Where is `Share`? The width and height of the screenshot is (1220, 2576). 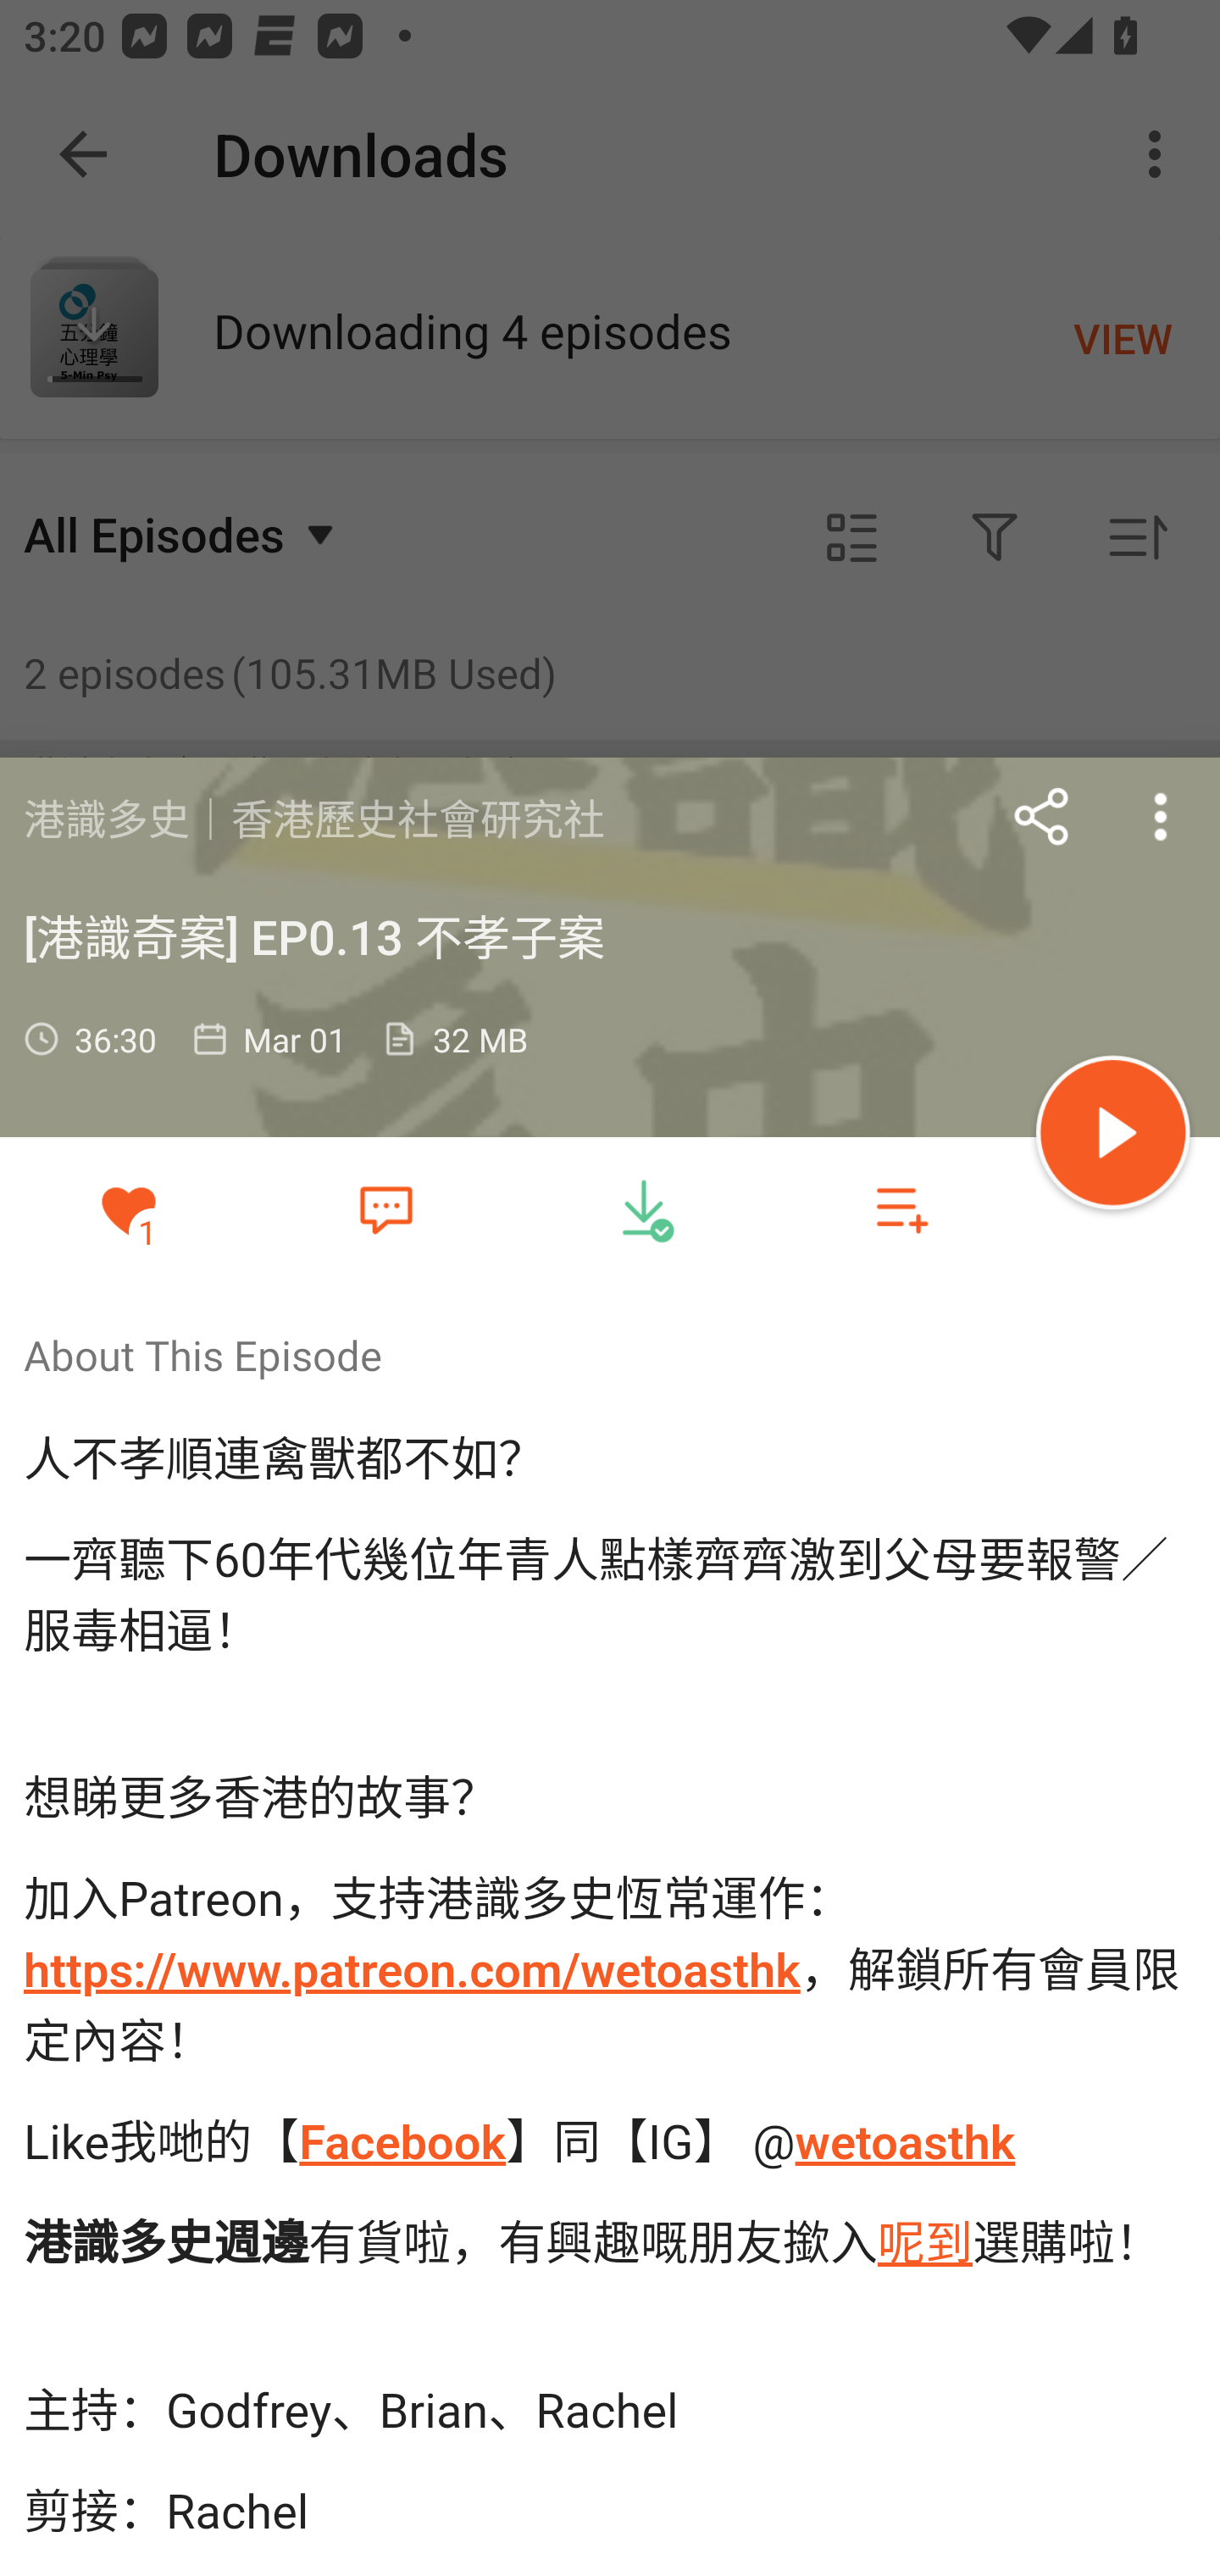
Share is located at coordinates (1042, 816).